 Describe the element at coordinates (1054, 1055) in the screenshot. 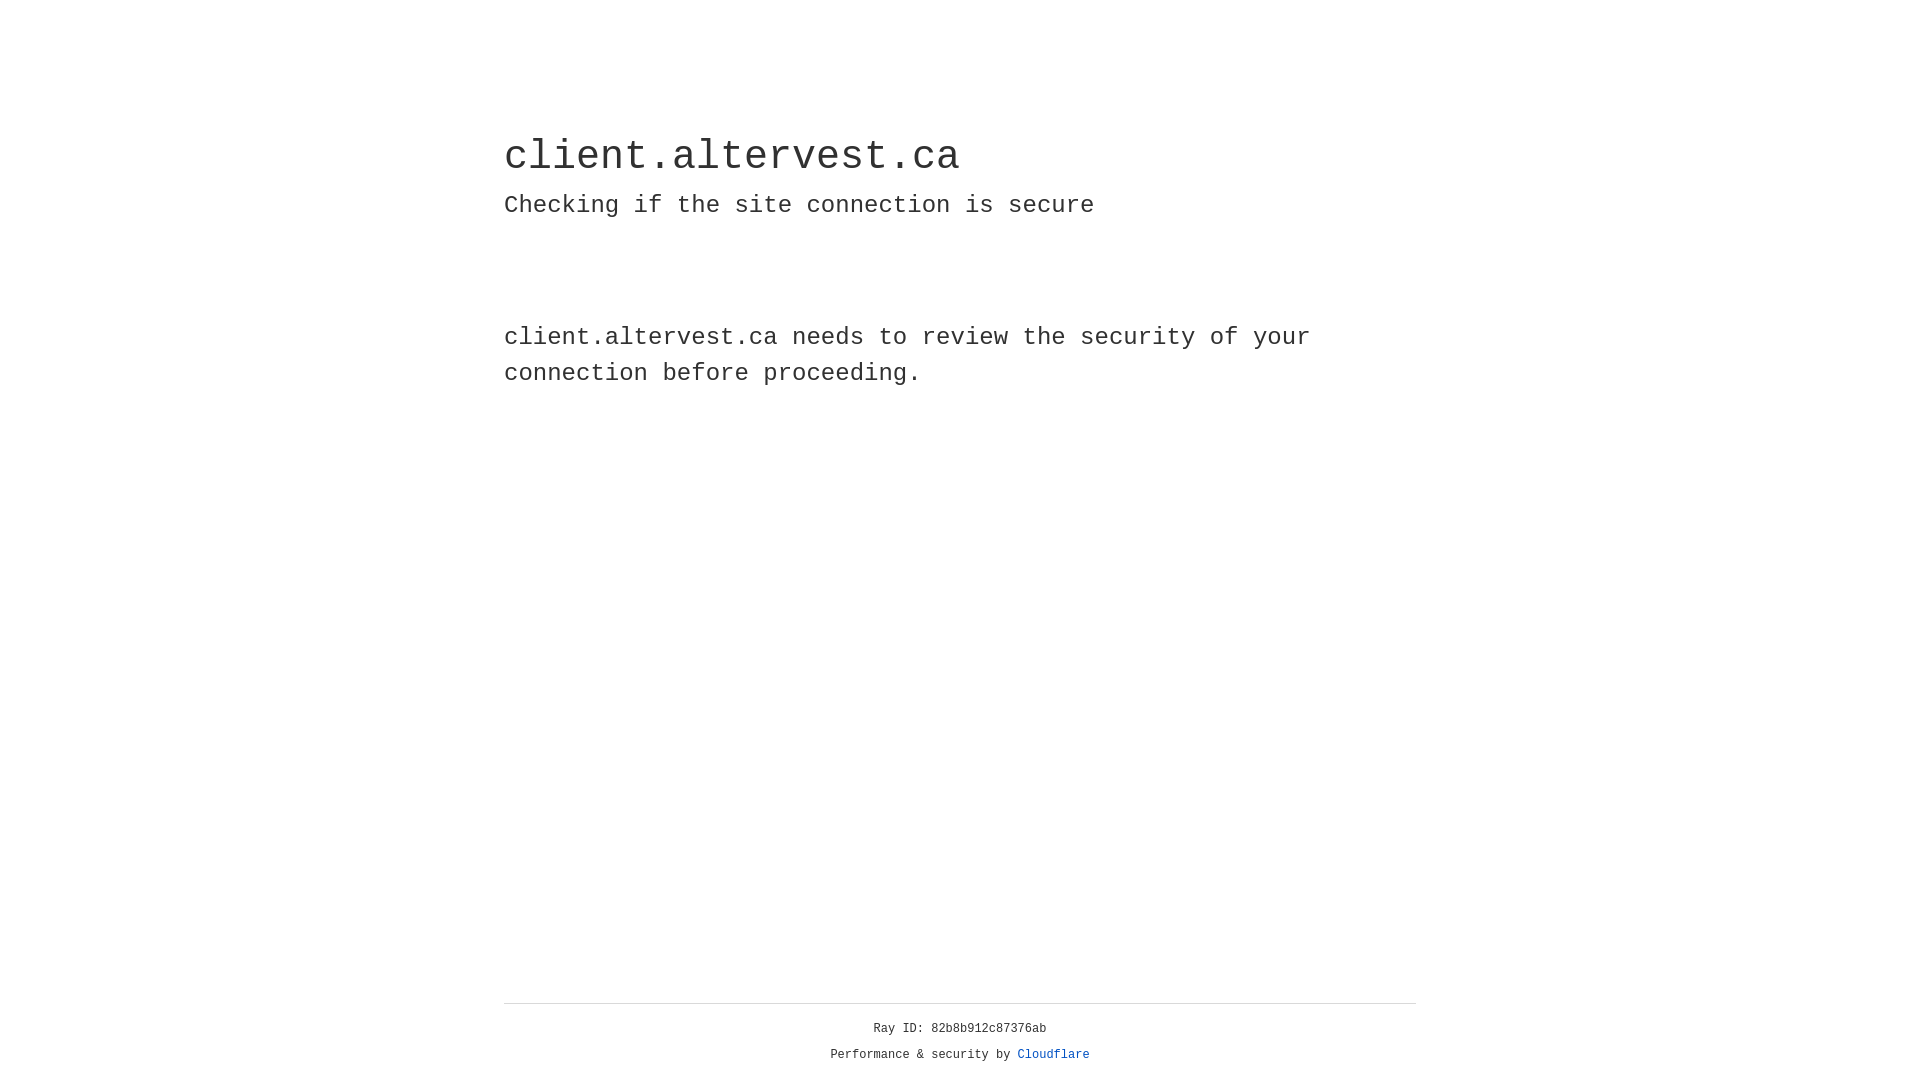

I see `Cloudflare` at that location.